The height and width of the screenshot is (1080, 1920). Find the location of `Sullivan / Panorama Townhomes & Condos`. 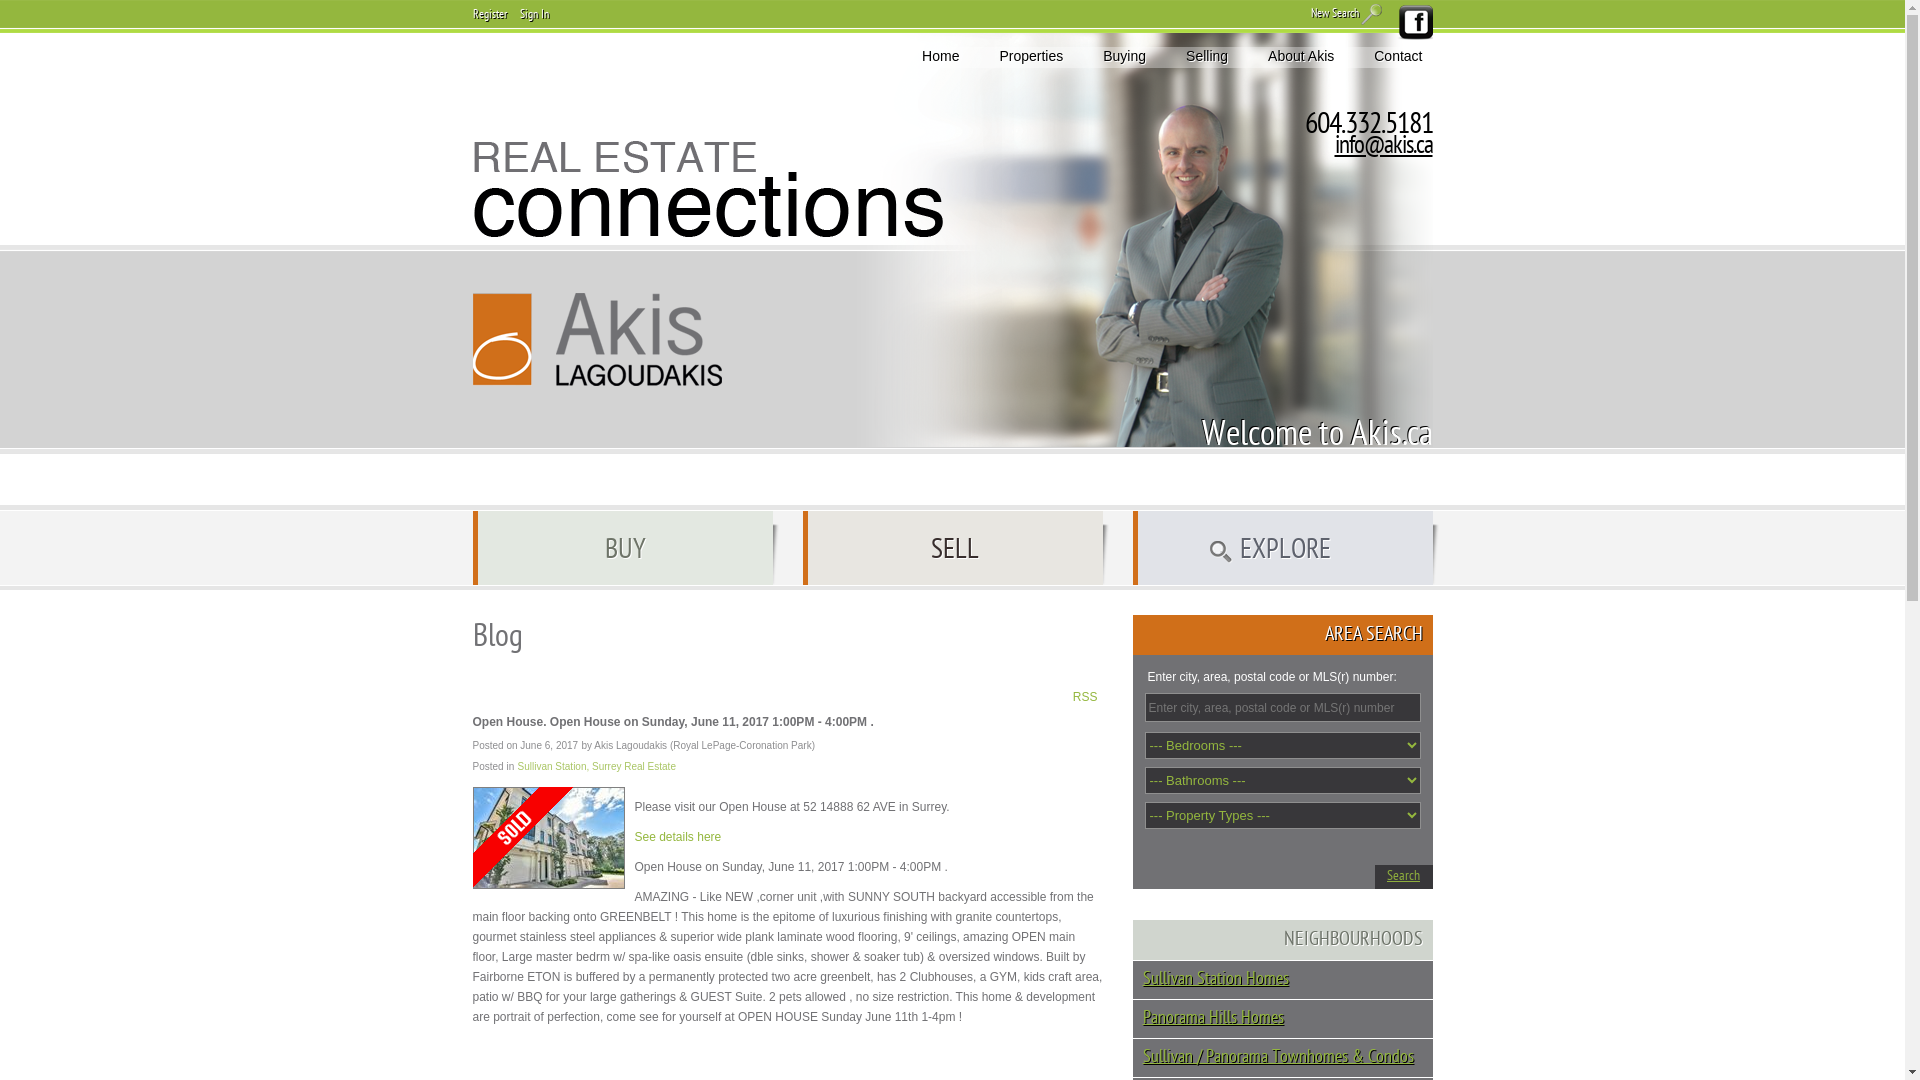

Sullivan / Panorama Townhomes & Condos is located at coordinates (1287, 1058).